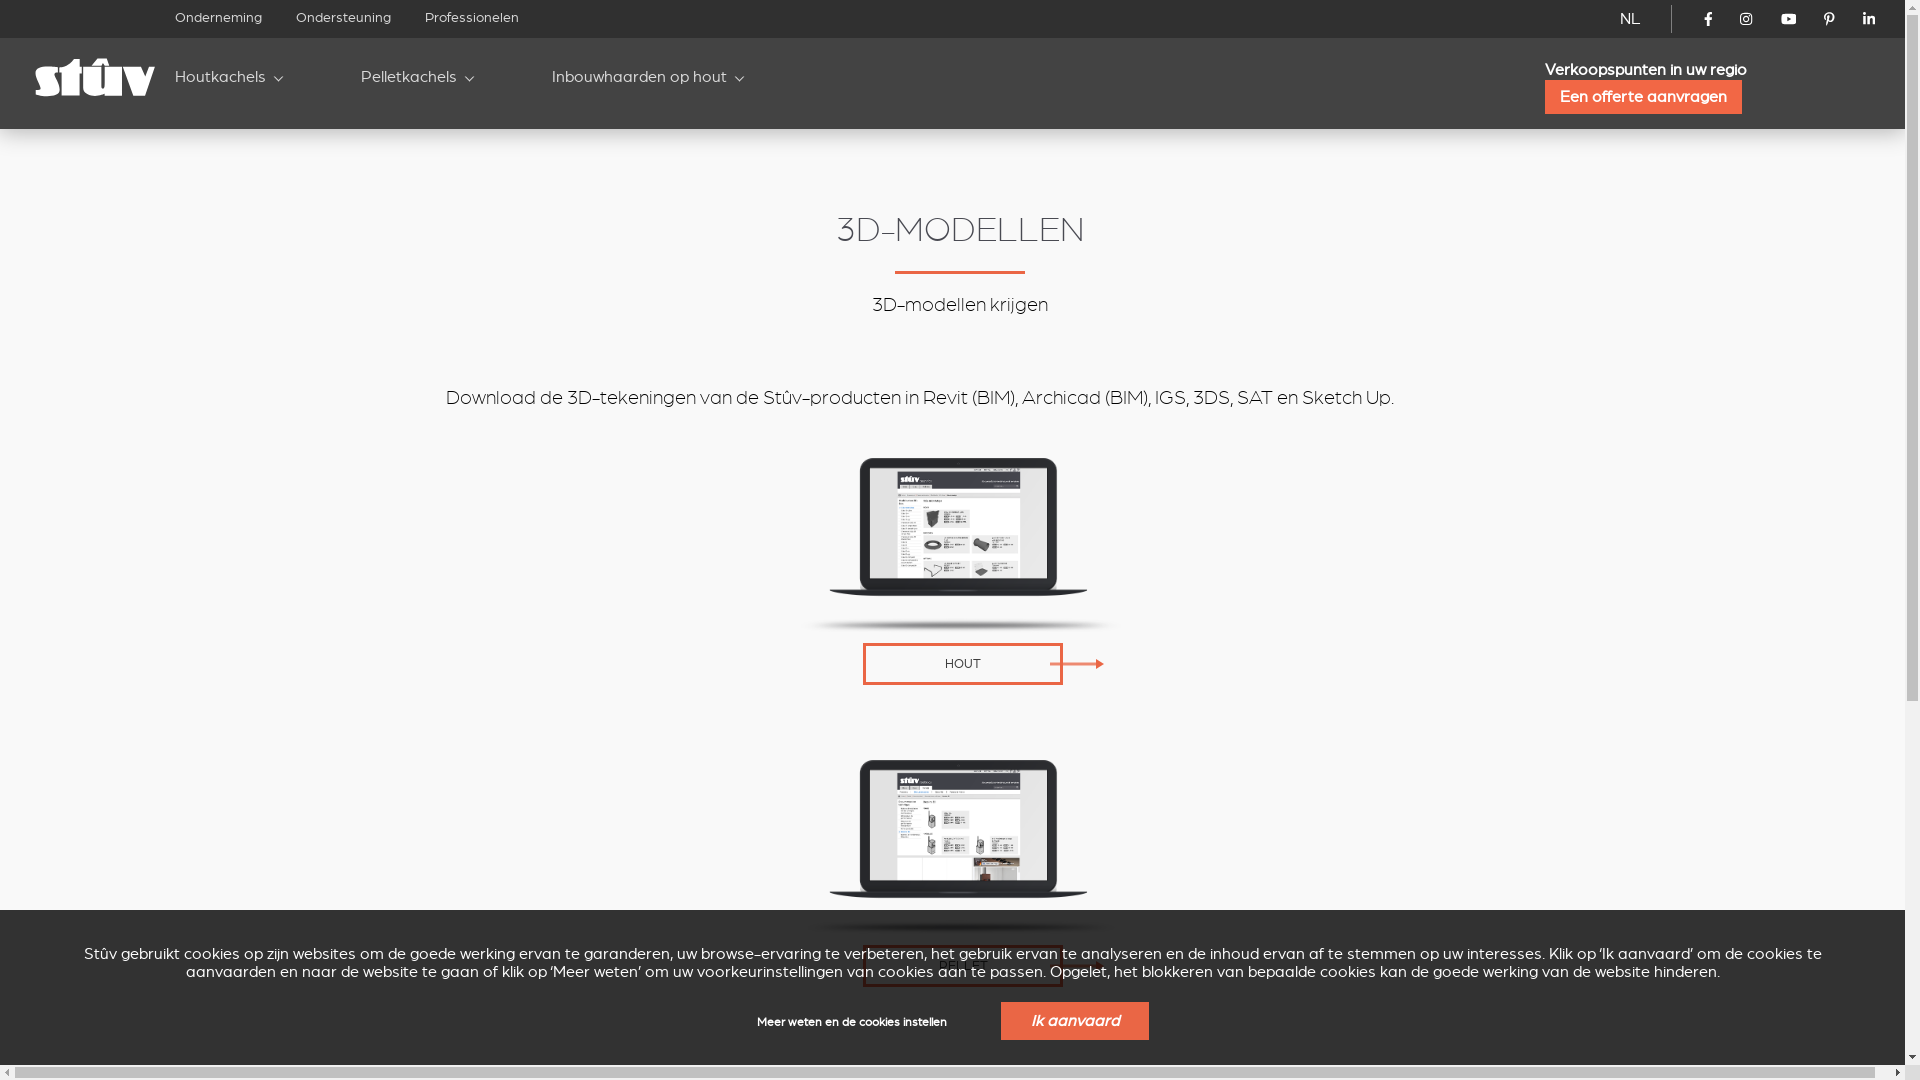 The image size is (1920, 1080). What do you see at coordinates (344, 18) in the screenshot?
I see `Ondersteuning` at bounding box center [344, 18].